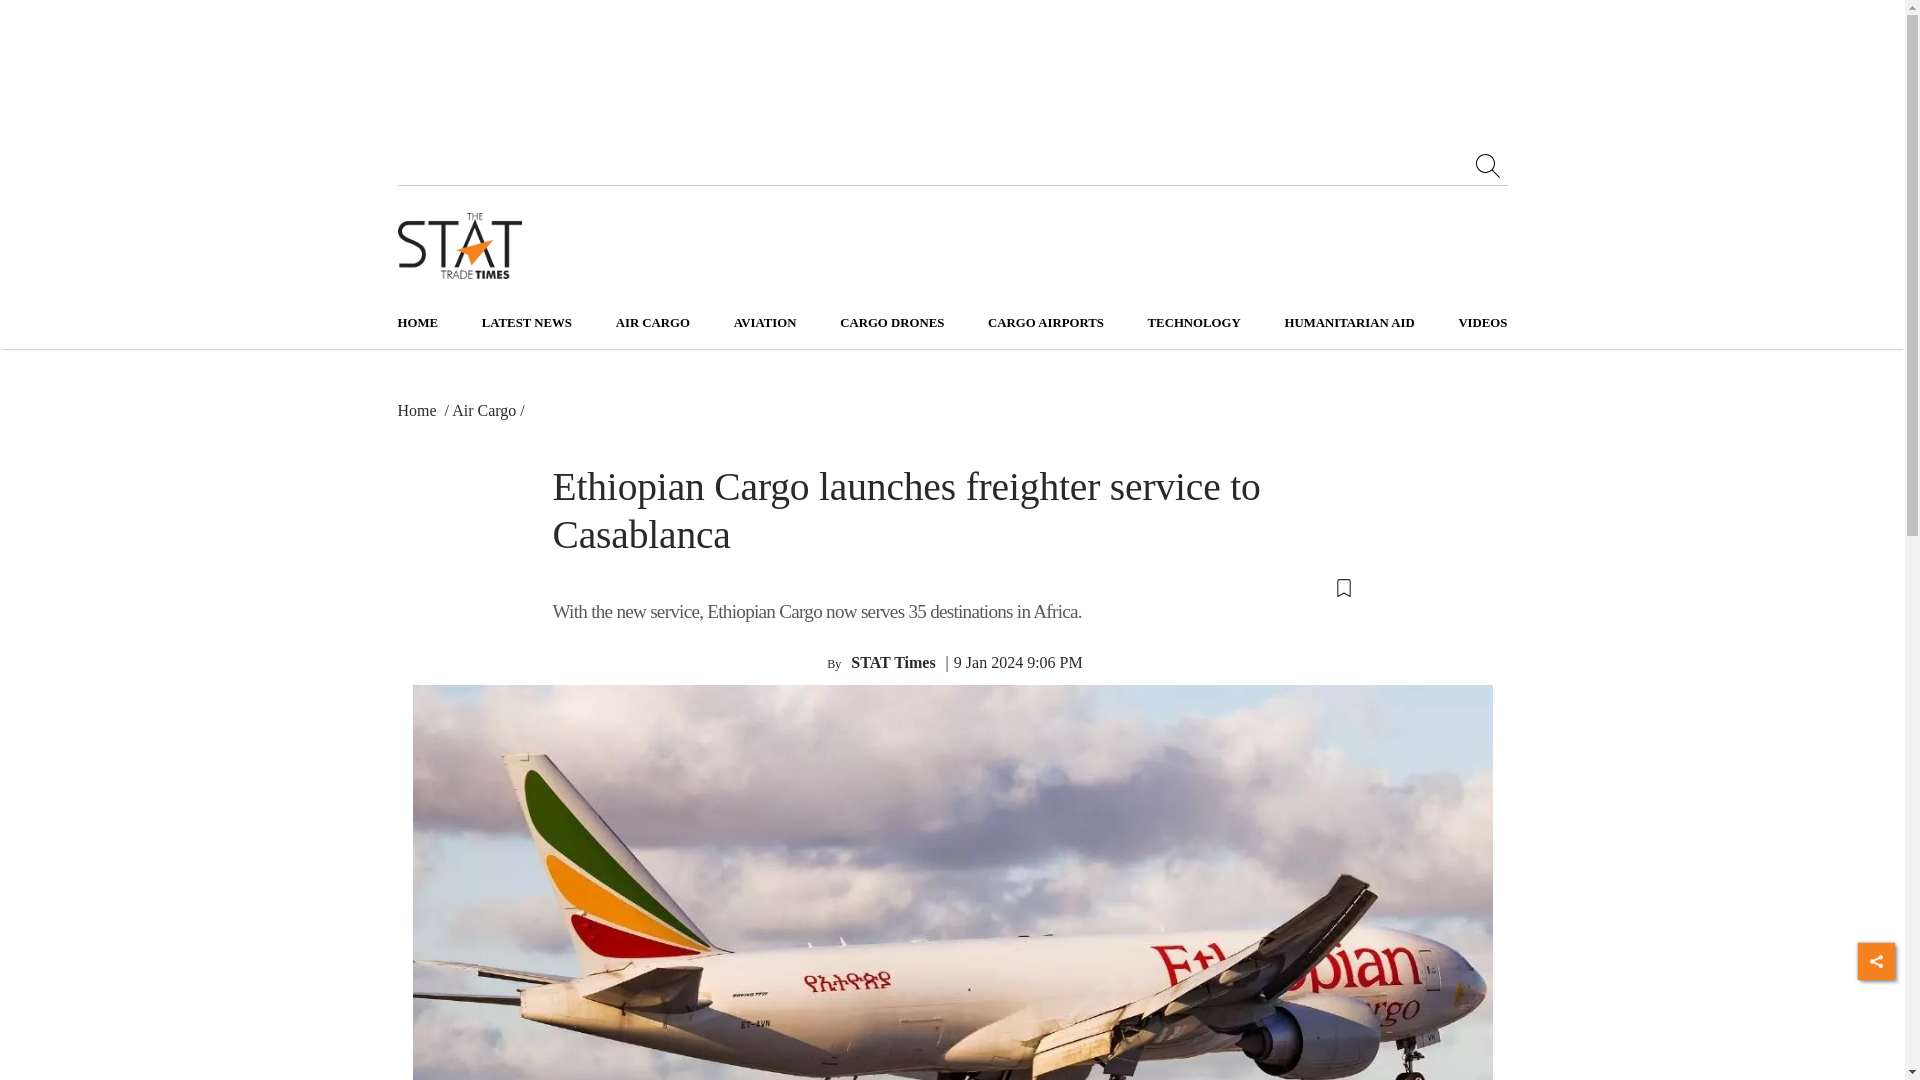 The width and height of the screenshot is (1920, 1080). What do you see at coordinates (526, 323) in the screenshot?
I see `LATEST NEWS` at bounding box center [526, 323].